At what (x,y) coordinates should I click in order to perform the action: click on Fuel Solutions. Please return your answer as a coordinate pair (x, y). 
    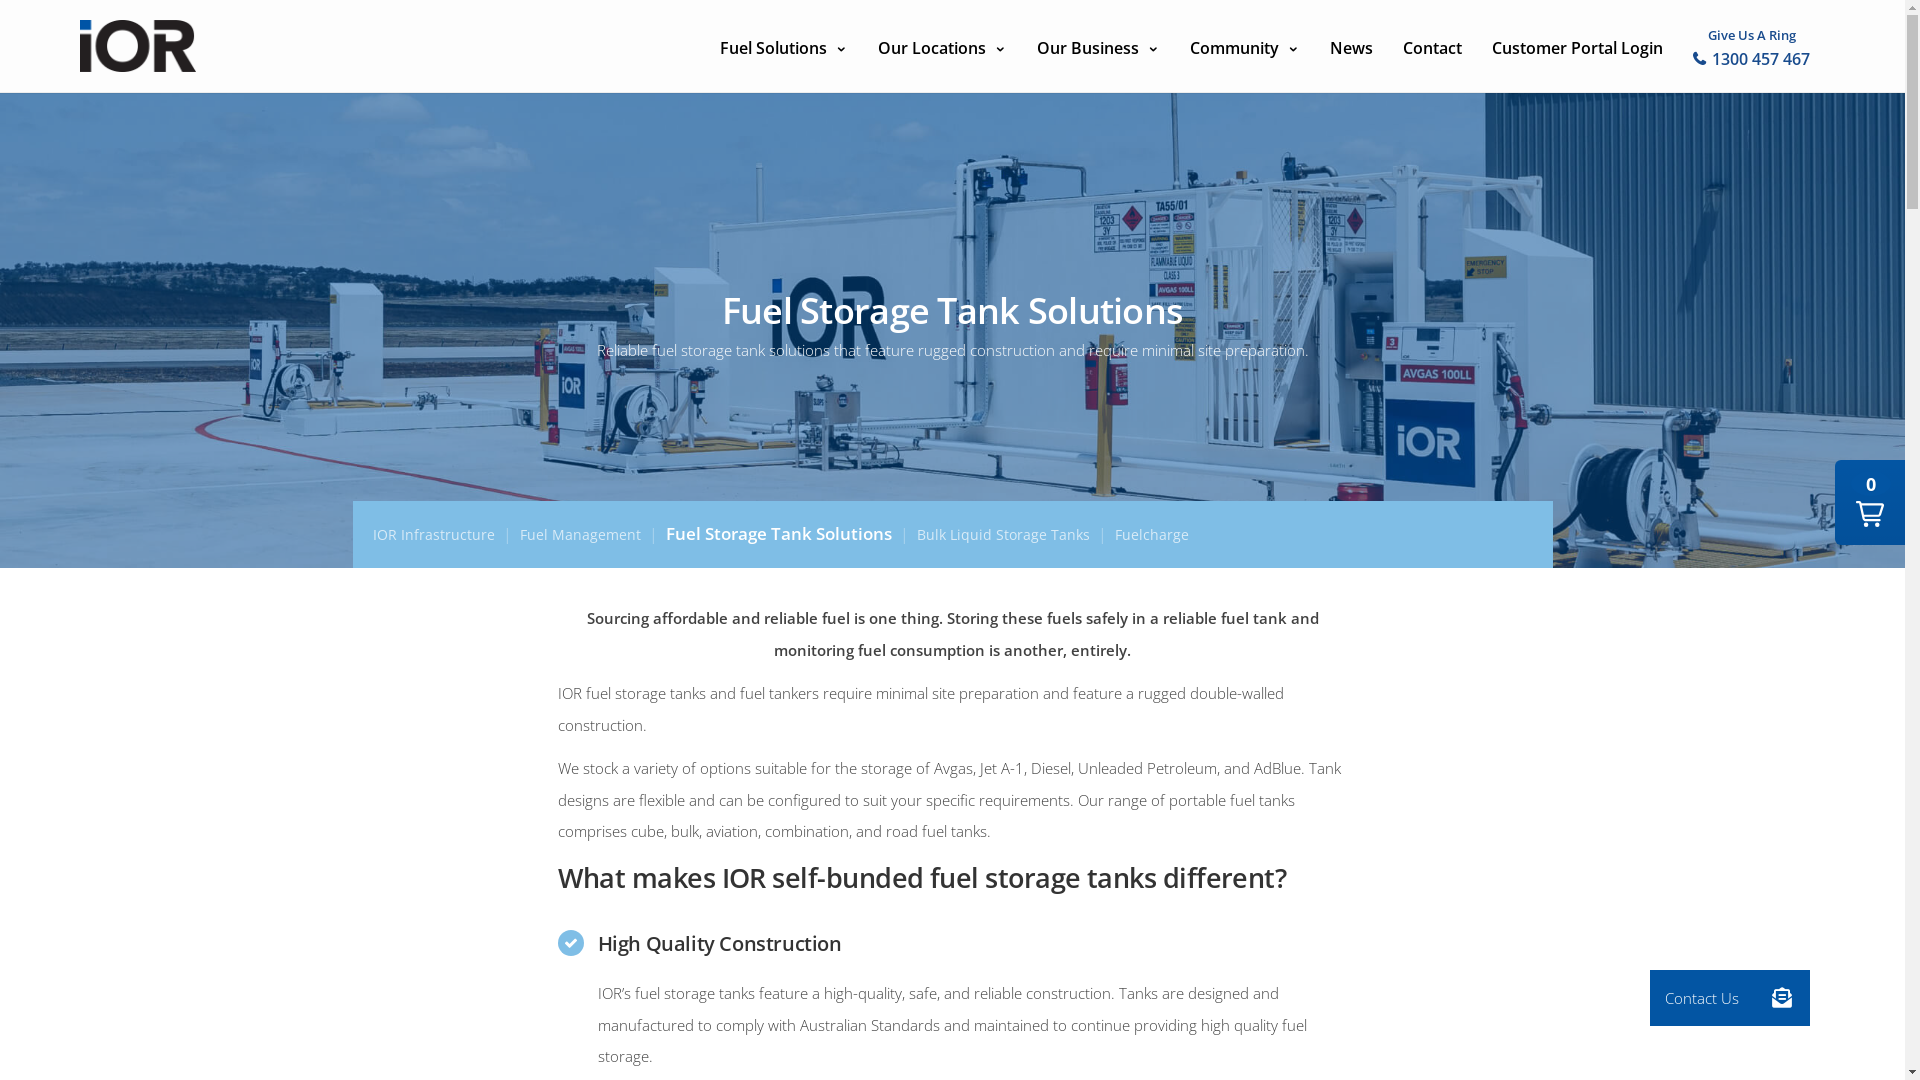
    Looking at the image, I should click on (784, 46).